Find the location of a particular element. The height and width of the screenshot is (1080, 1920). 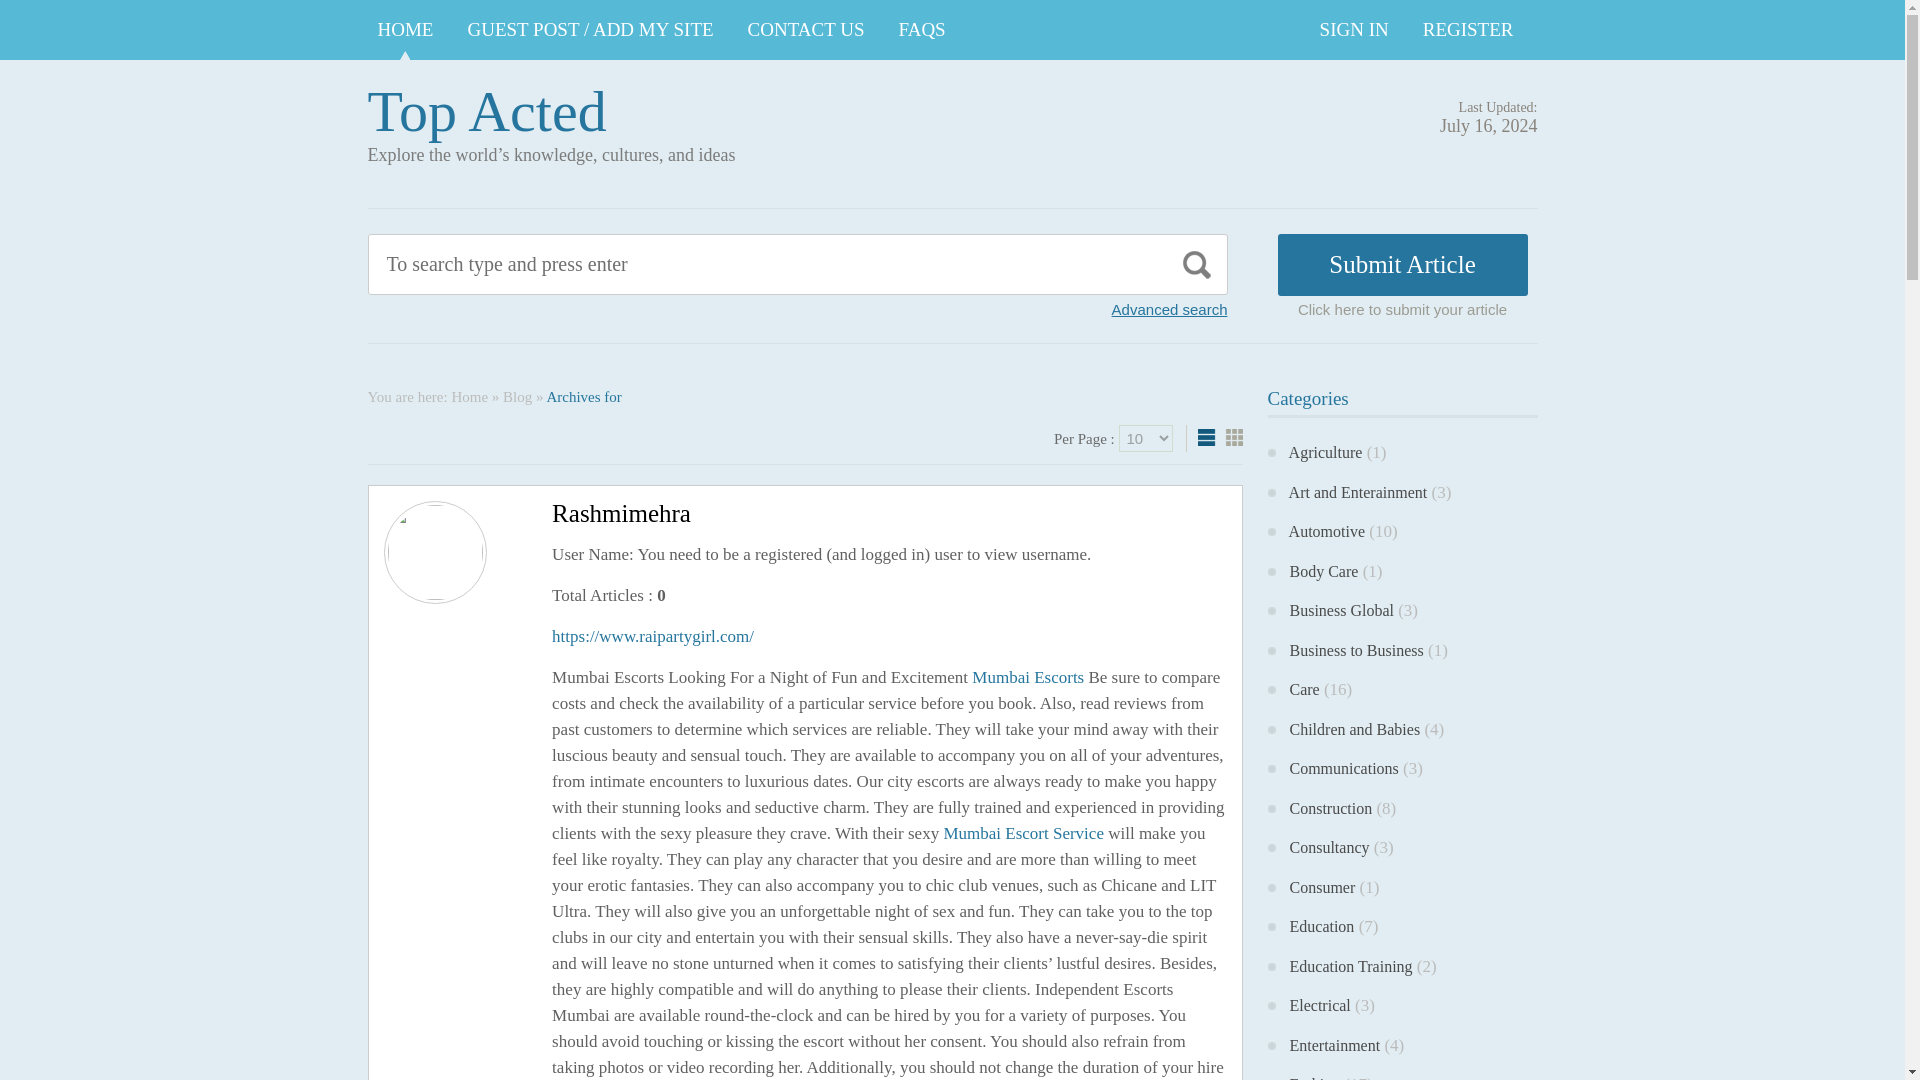

REGISTER is located at coordinates (1468, 30).